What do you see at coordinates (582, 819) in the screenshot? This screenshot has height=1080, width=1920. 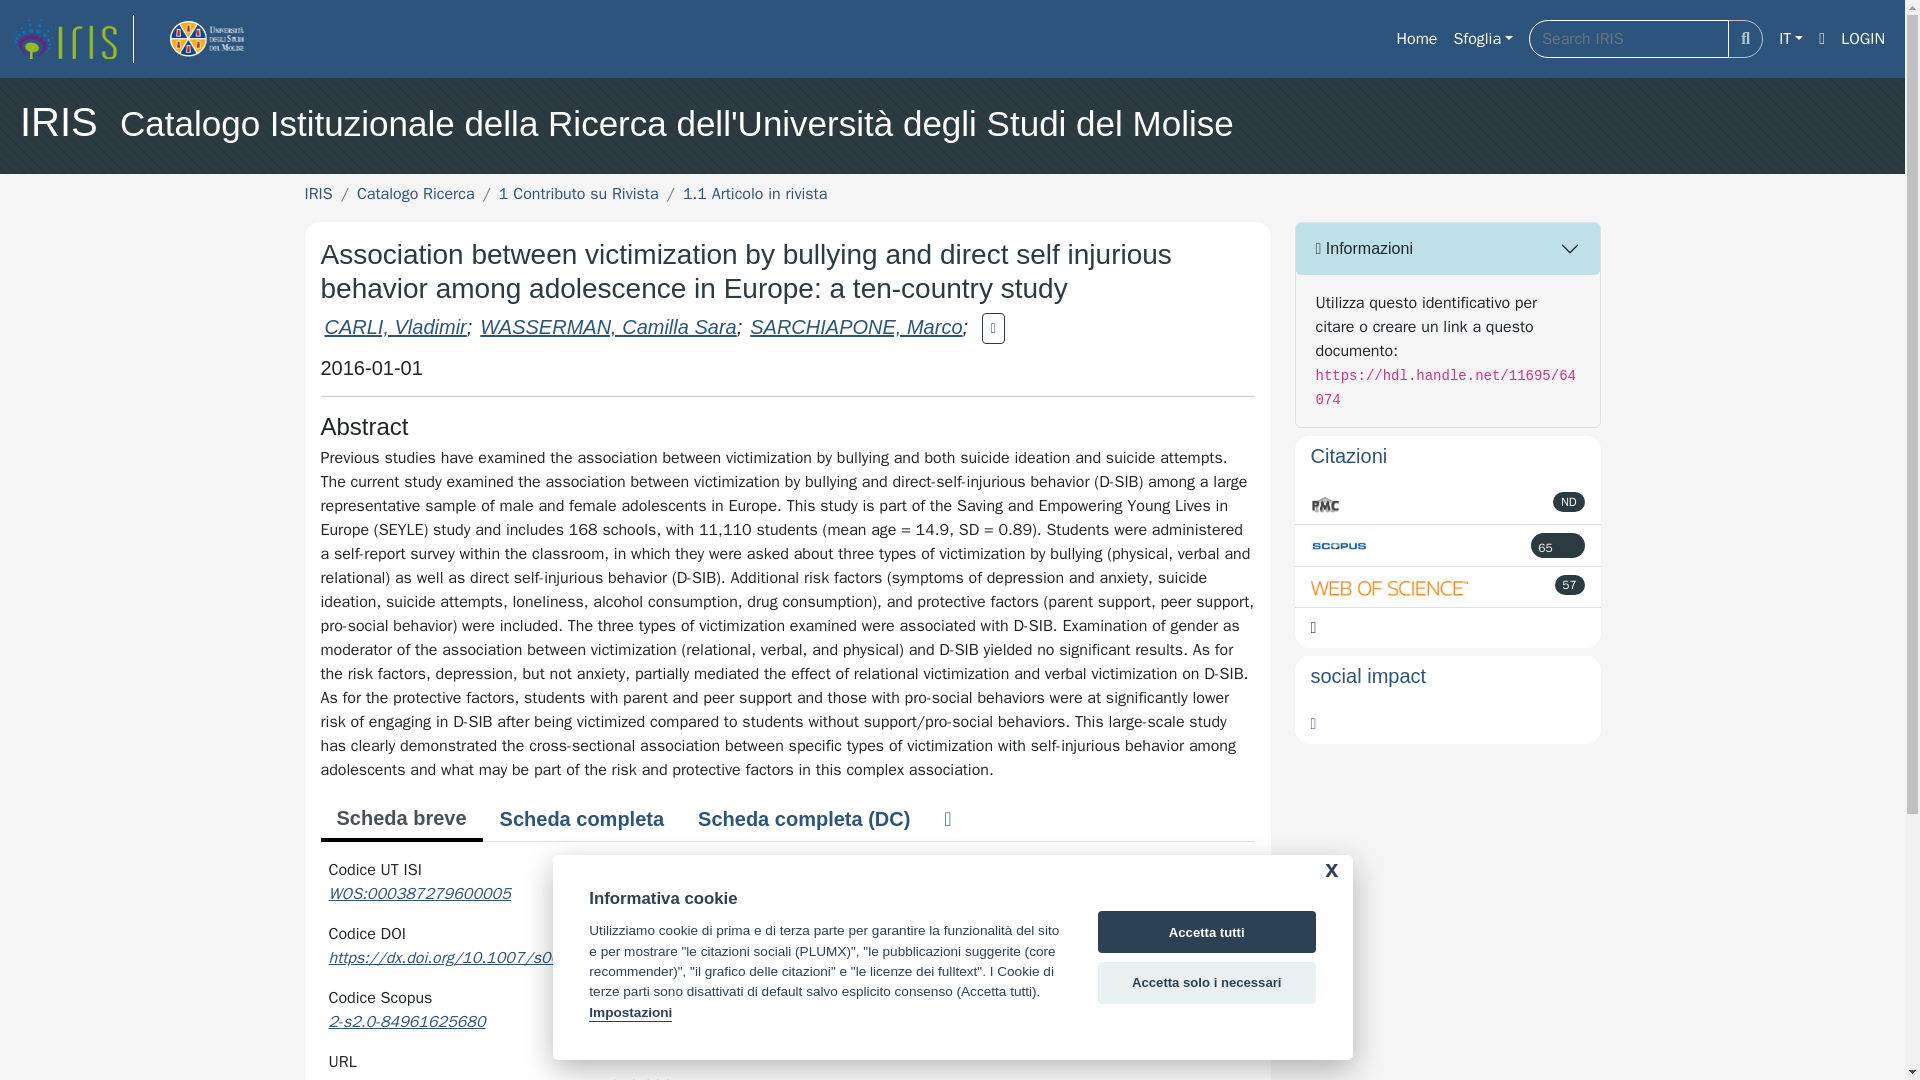 I see `Scheda completa` at bounding box center [582, 819].